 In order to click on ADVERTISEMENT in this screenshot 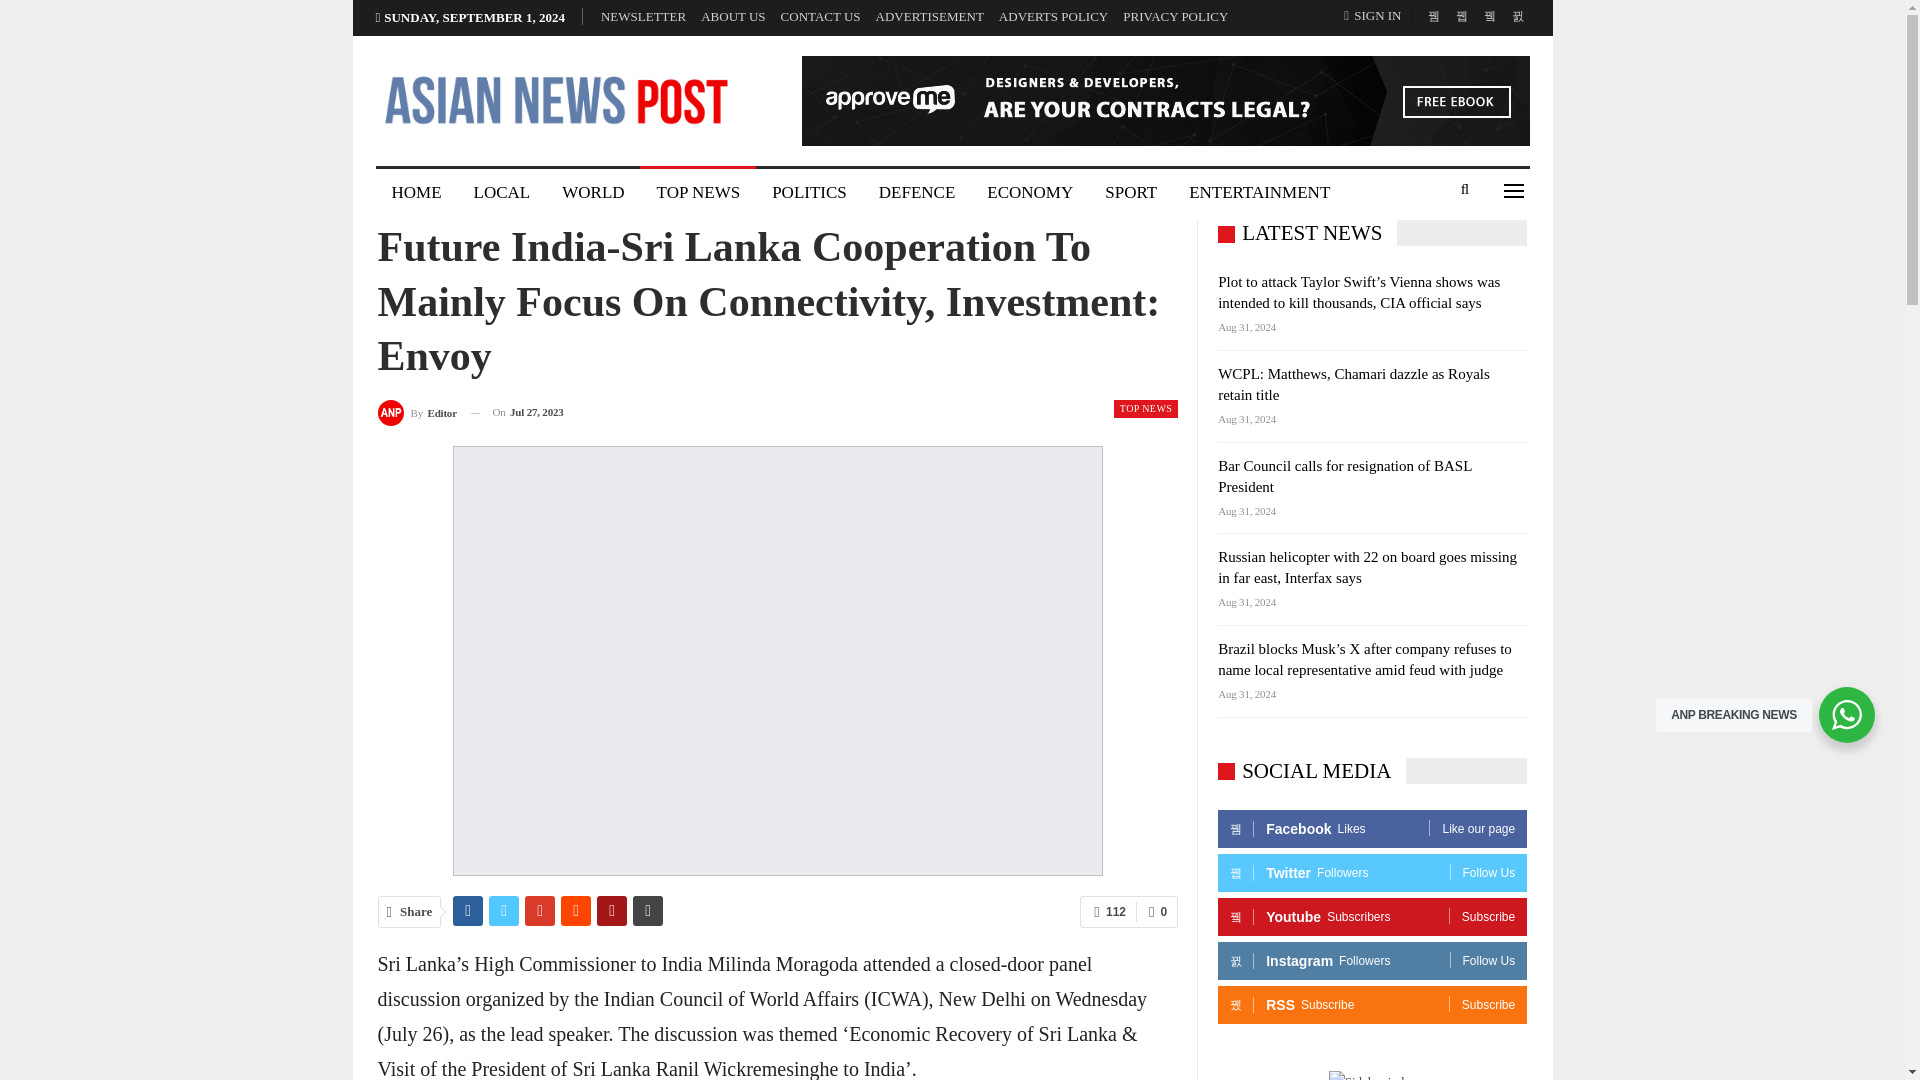, I will do `click(929, 16)`.